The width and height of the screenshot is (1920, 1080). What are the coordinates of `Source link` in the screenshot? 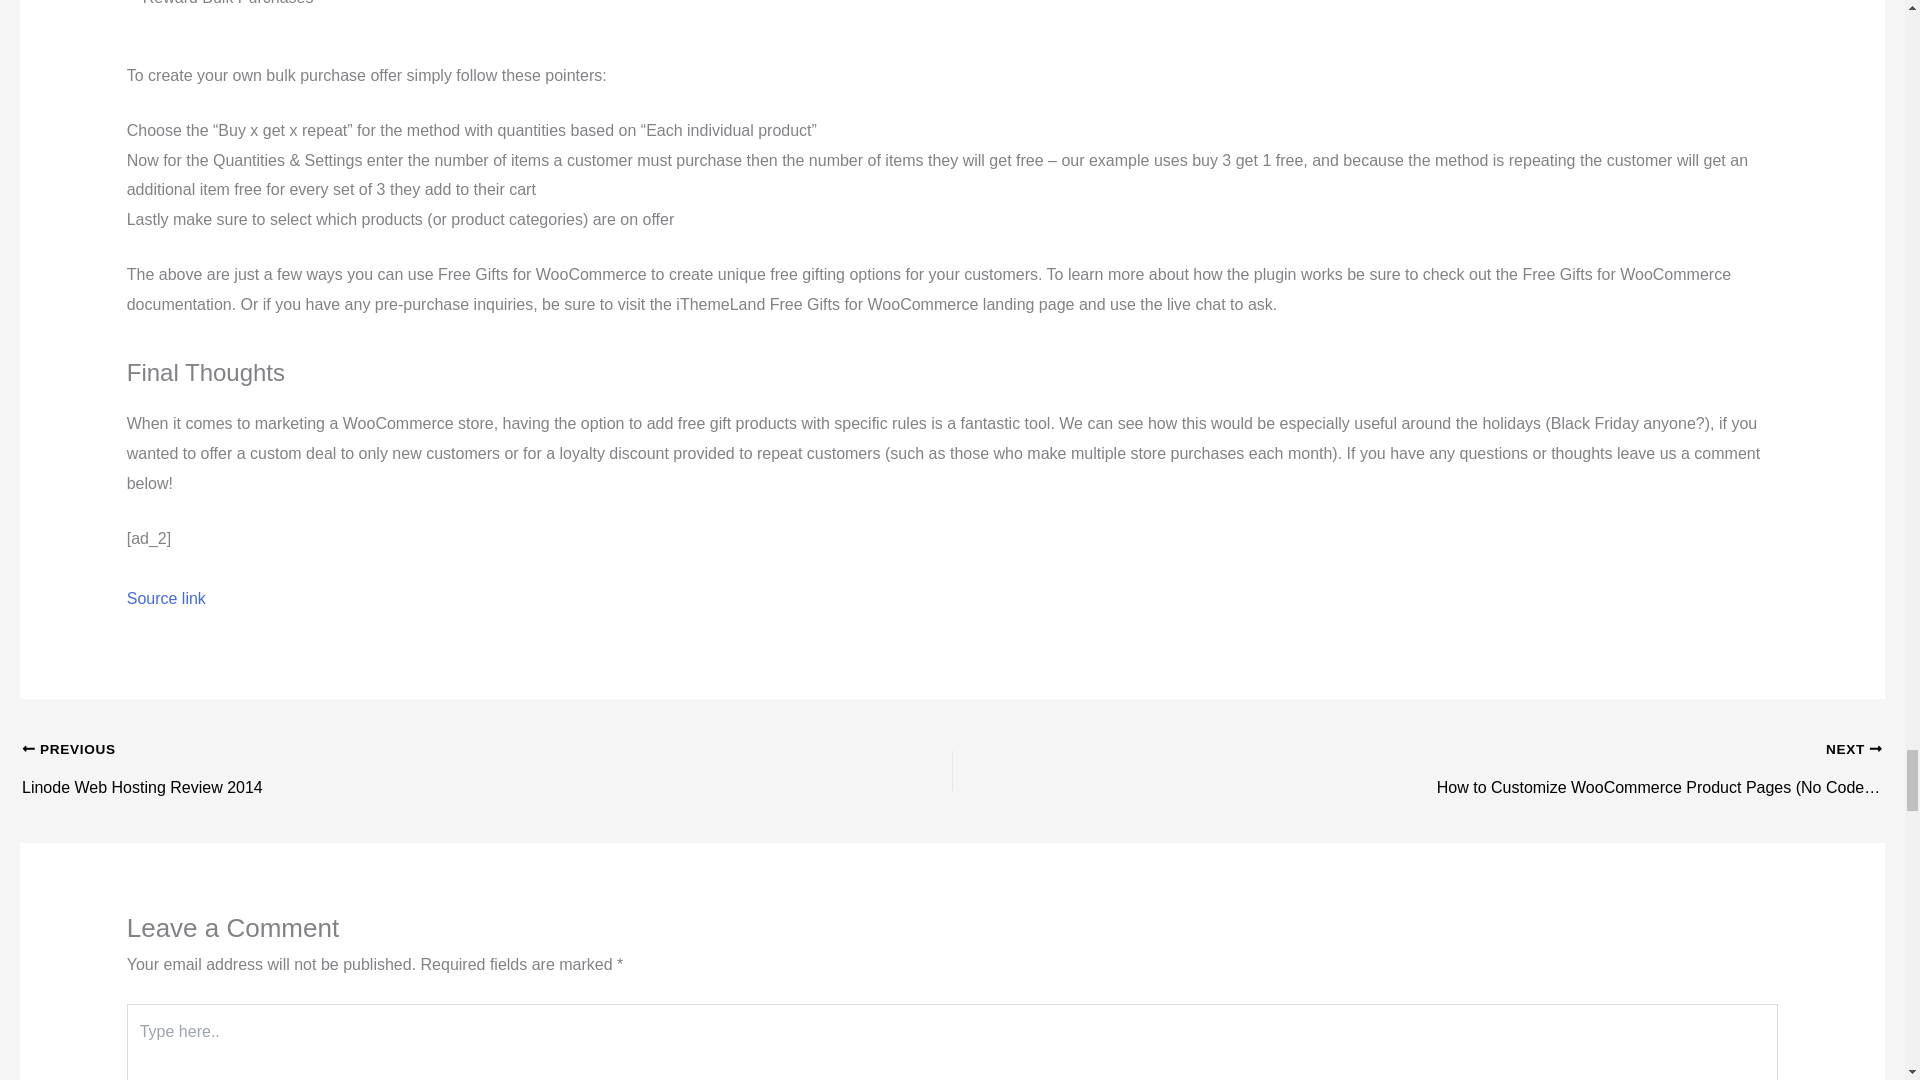 It's located at (394, 752).